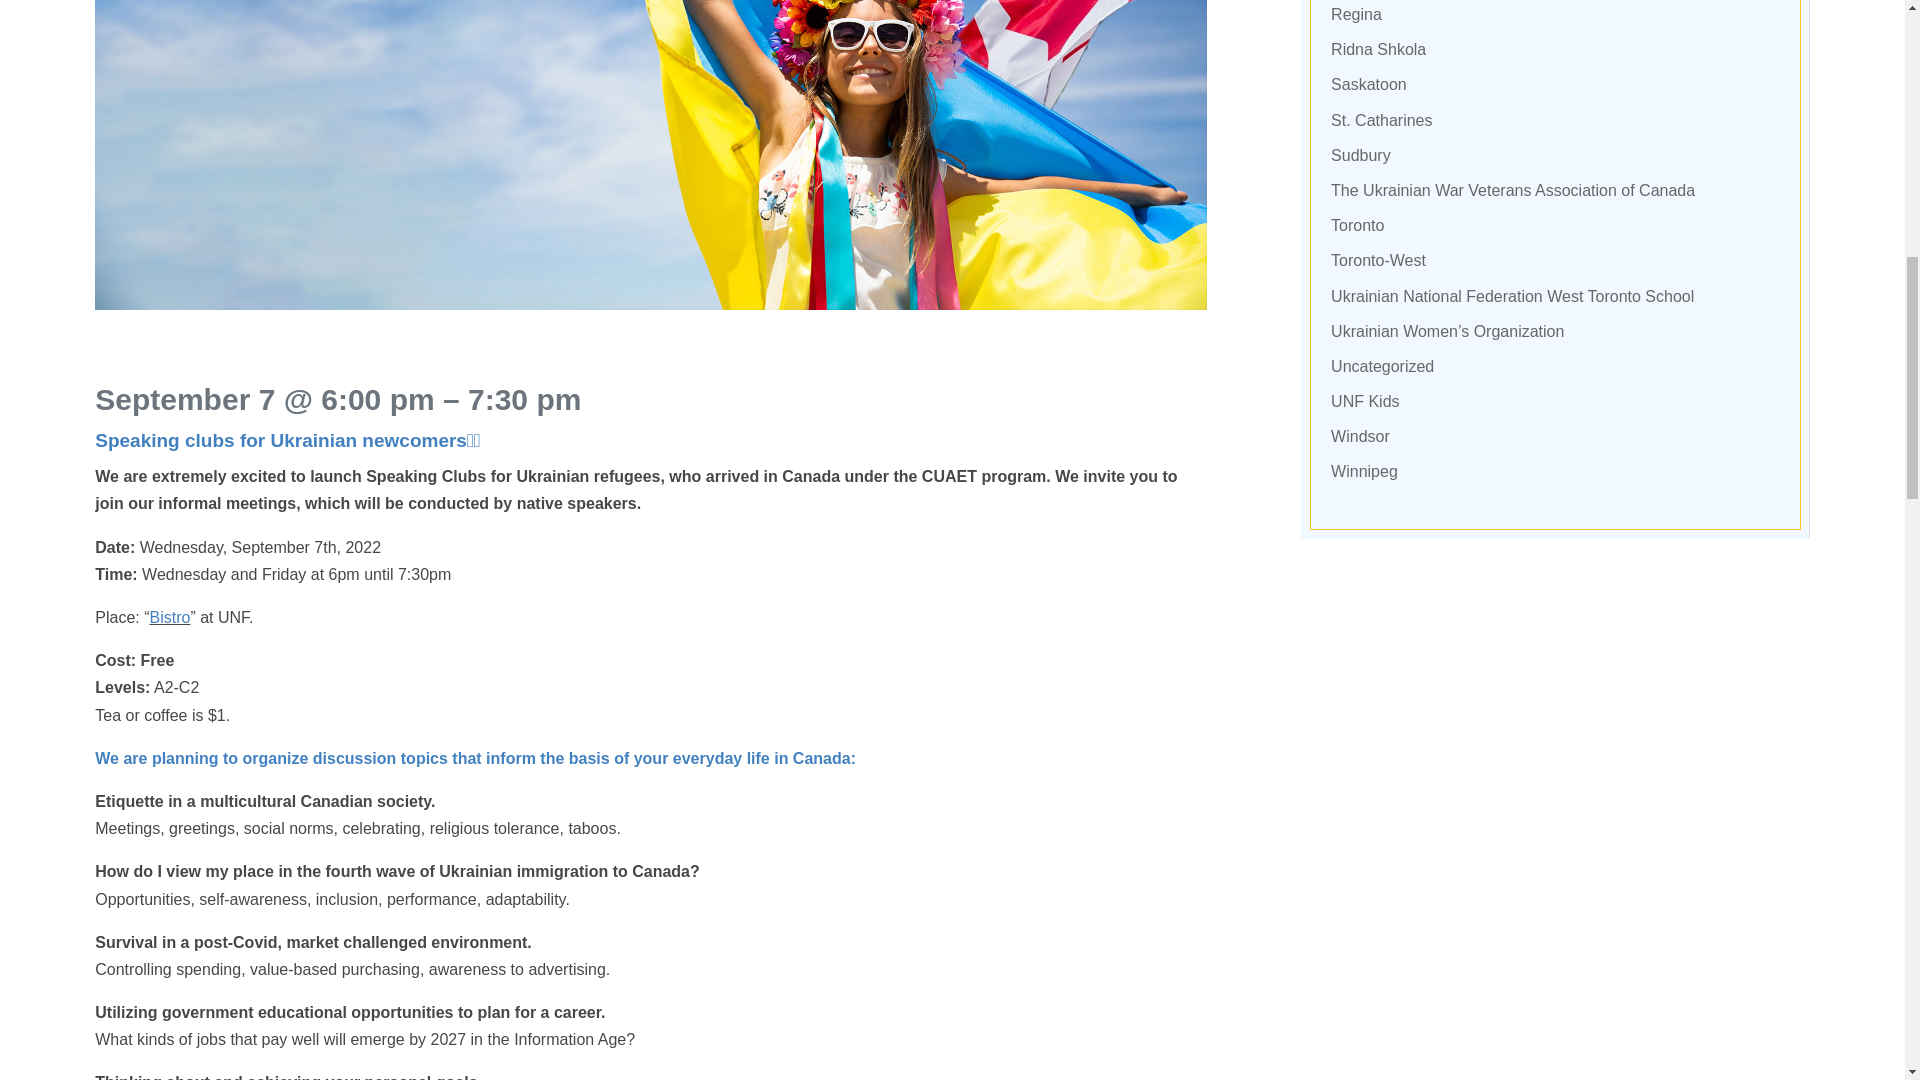 The height and width of the screenshot is (1080, 1920). Describe the element at coordinates (170, 618) in the screenshot. I see `UNO Bistro` at that location.